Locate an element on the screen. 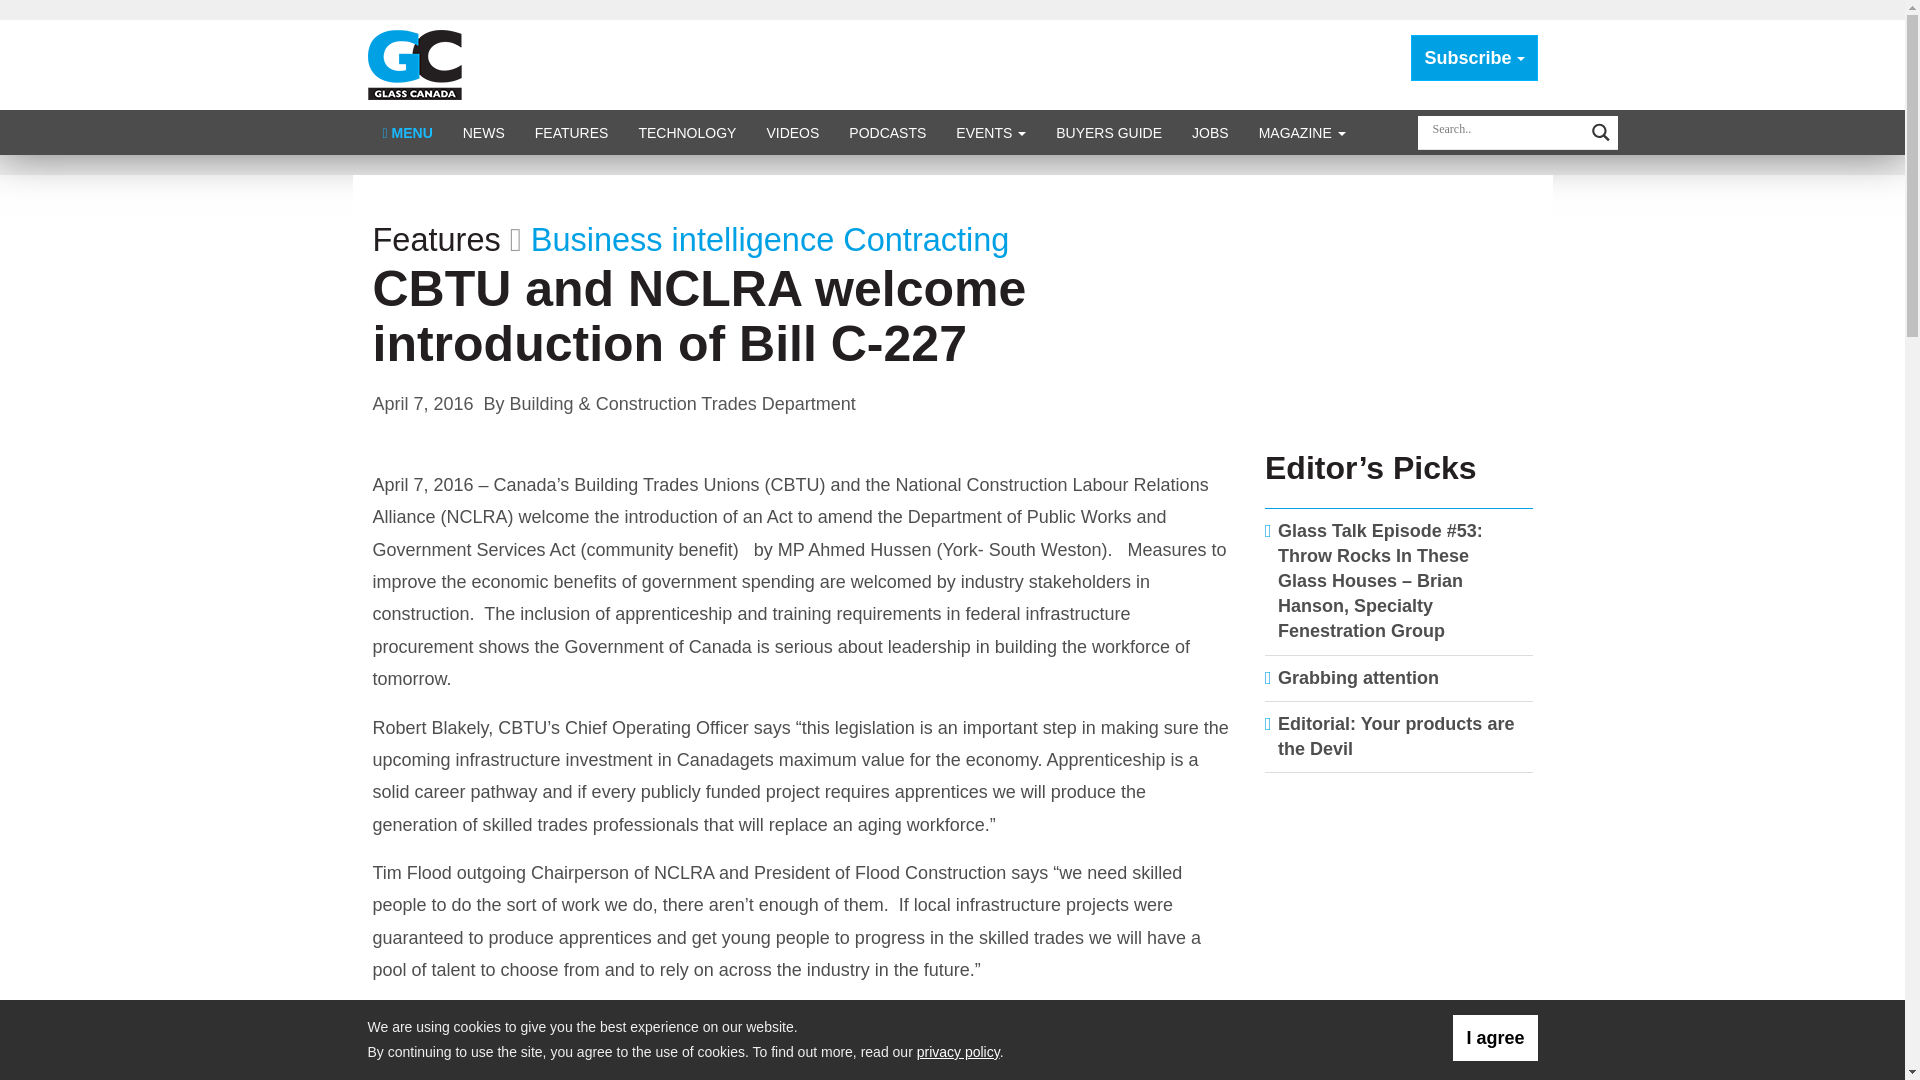 The image size is (1920, 1080). 3rd party ad content is located at coordinates (1399, 918).